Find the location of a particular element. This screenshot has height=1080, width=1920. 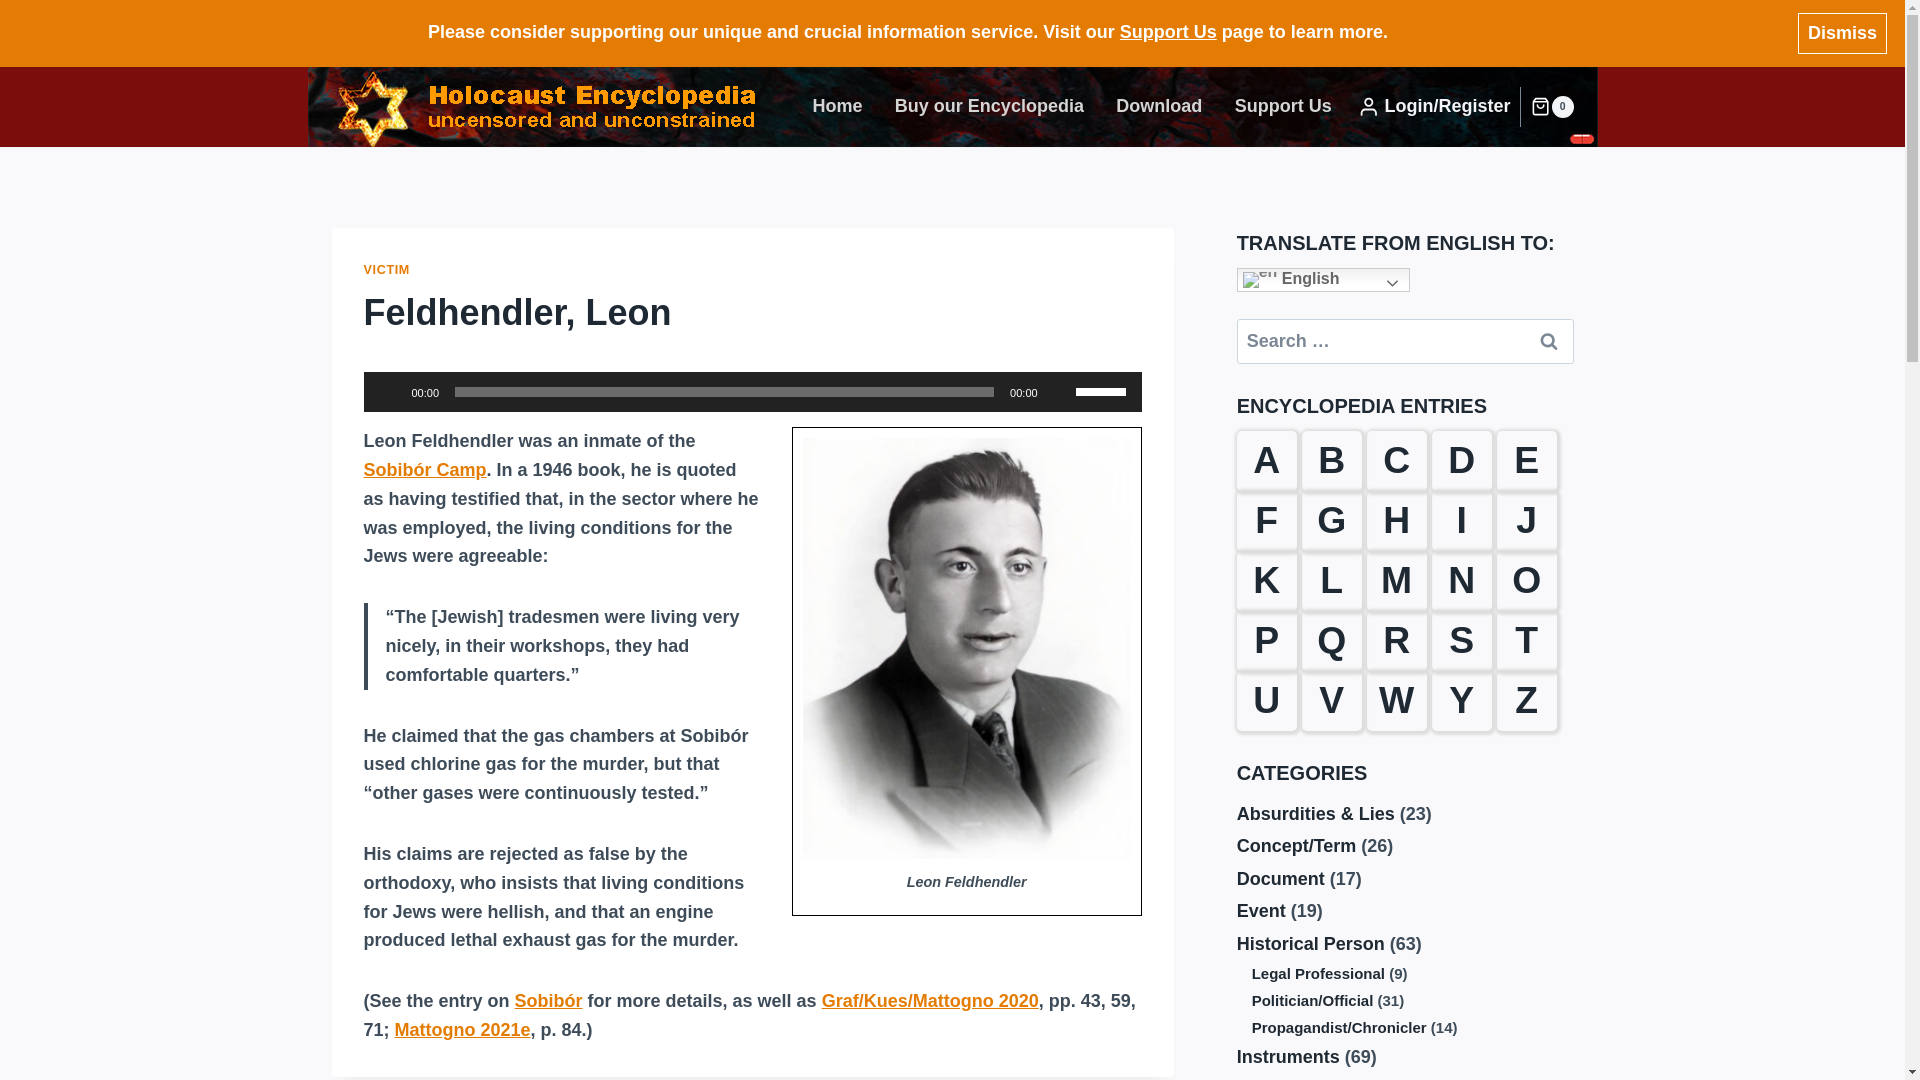

Dismiss is located at coordinates (1842, 34).